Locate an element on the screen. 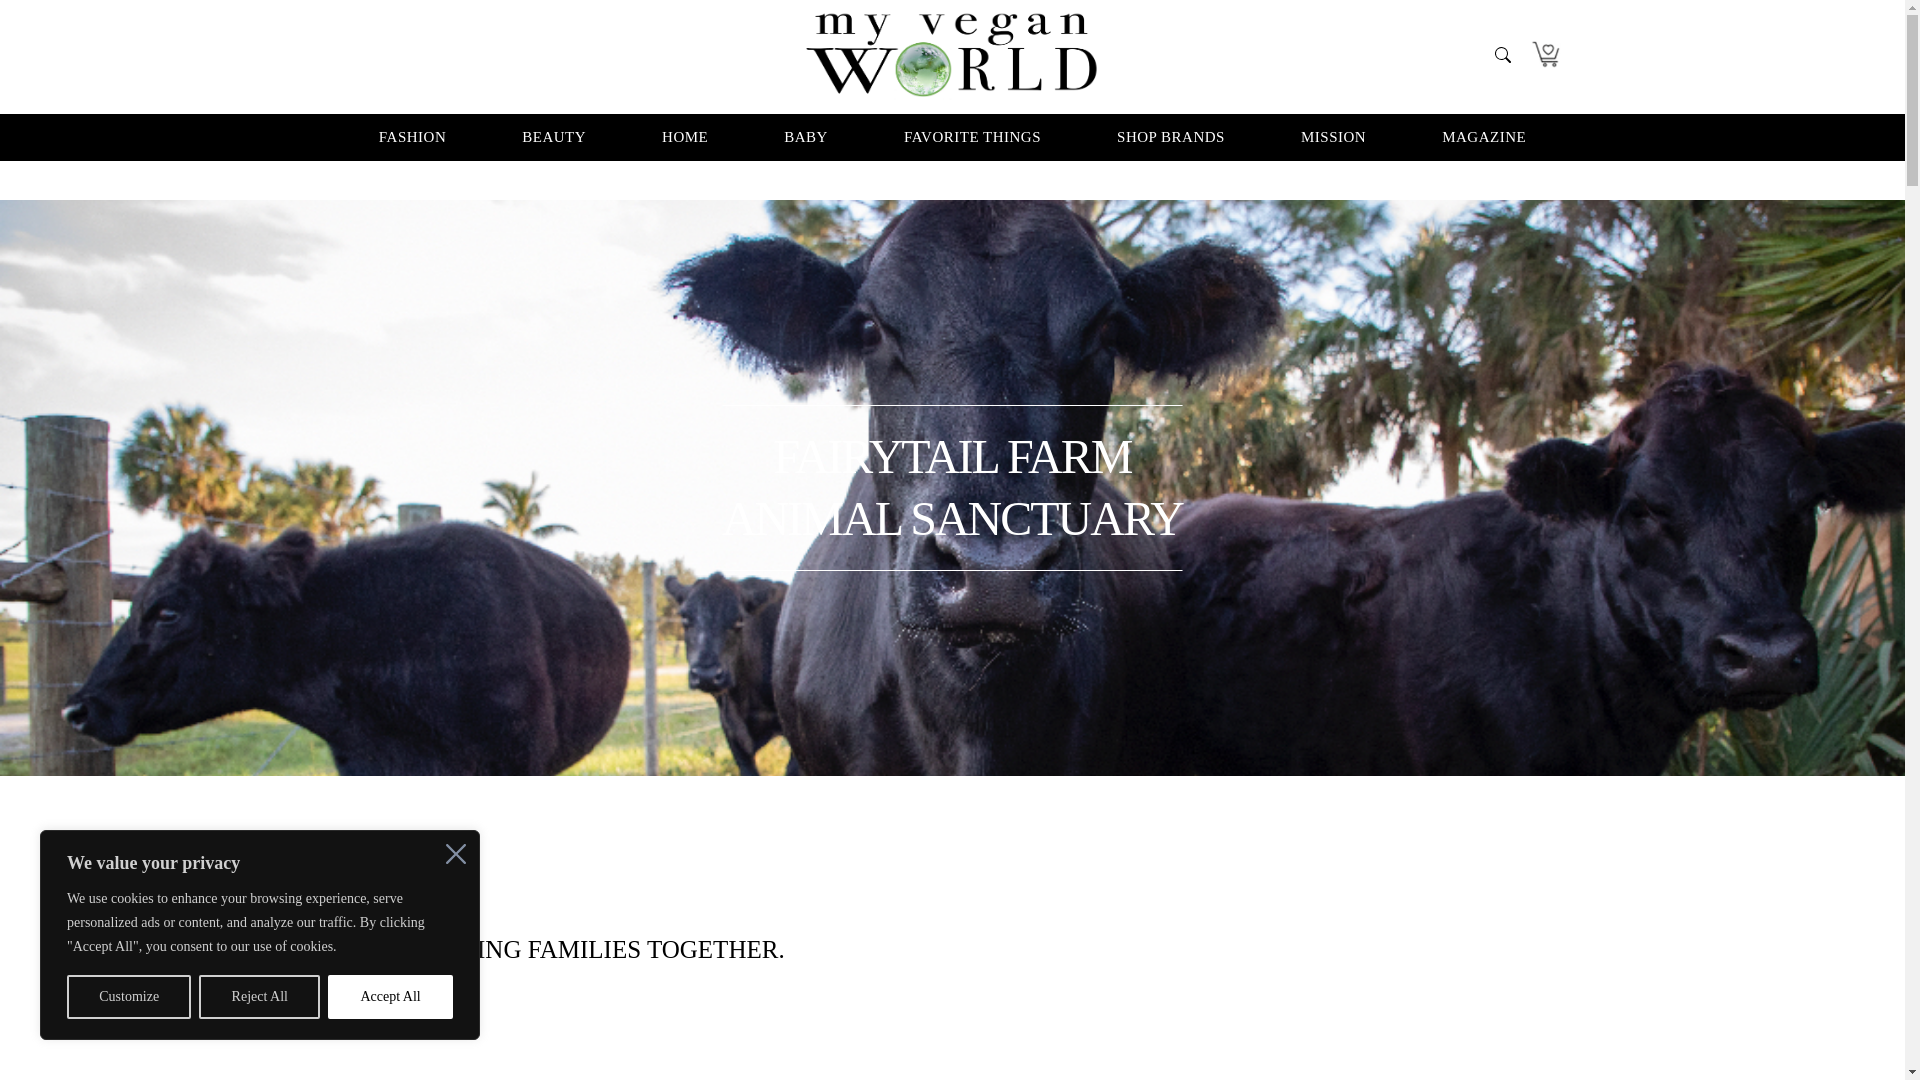 The height and width of the screenshot is (1080, 1920). Customize is located at coordinates (128, 997).